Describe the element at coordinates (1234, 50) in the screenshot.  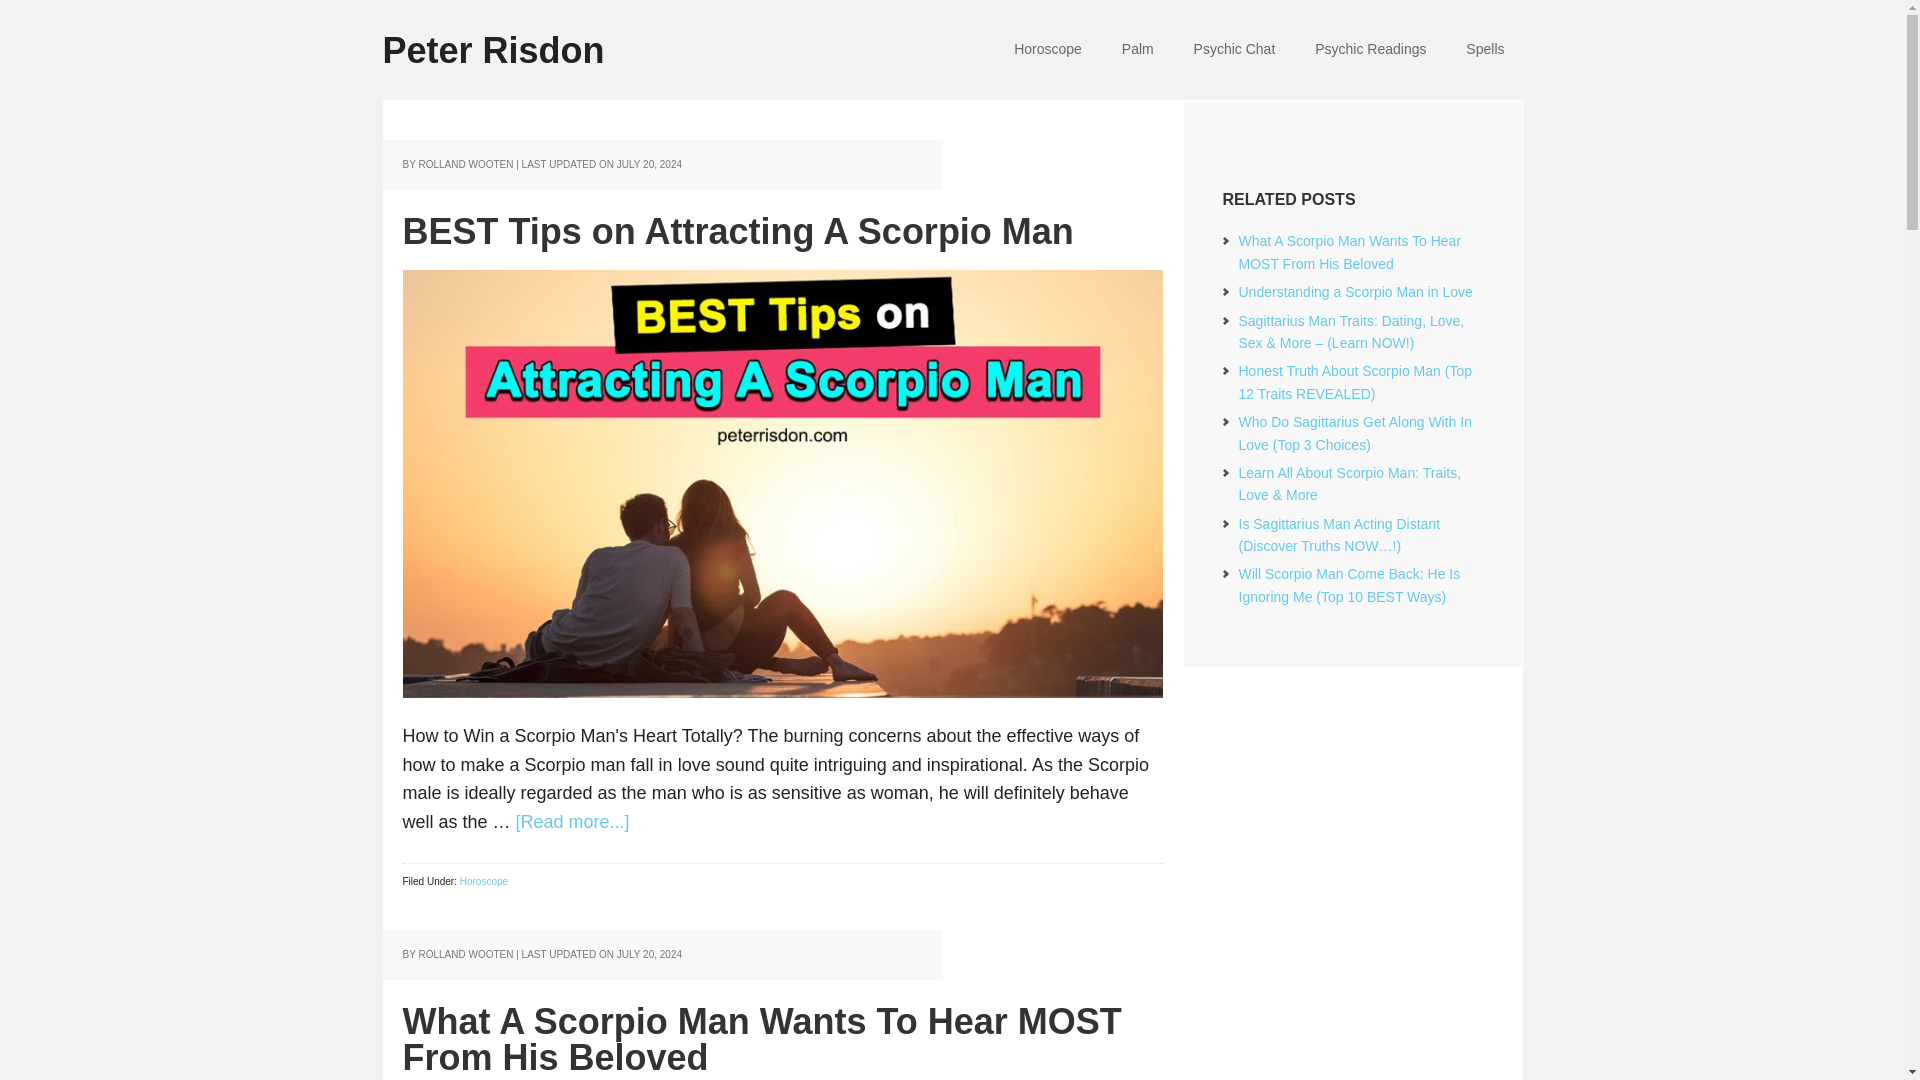
I see `Psychic Chat` at that location.